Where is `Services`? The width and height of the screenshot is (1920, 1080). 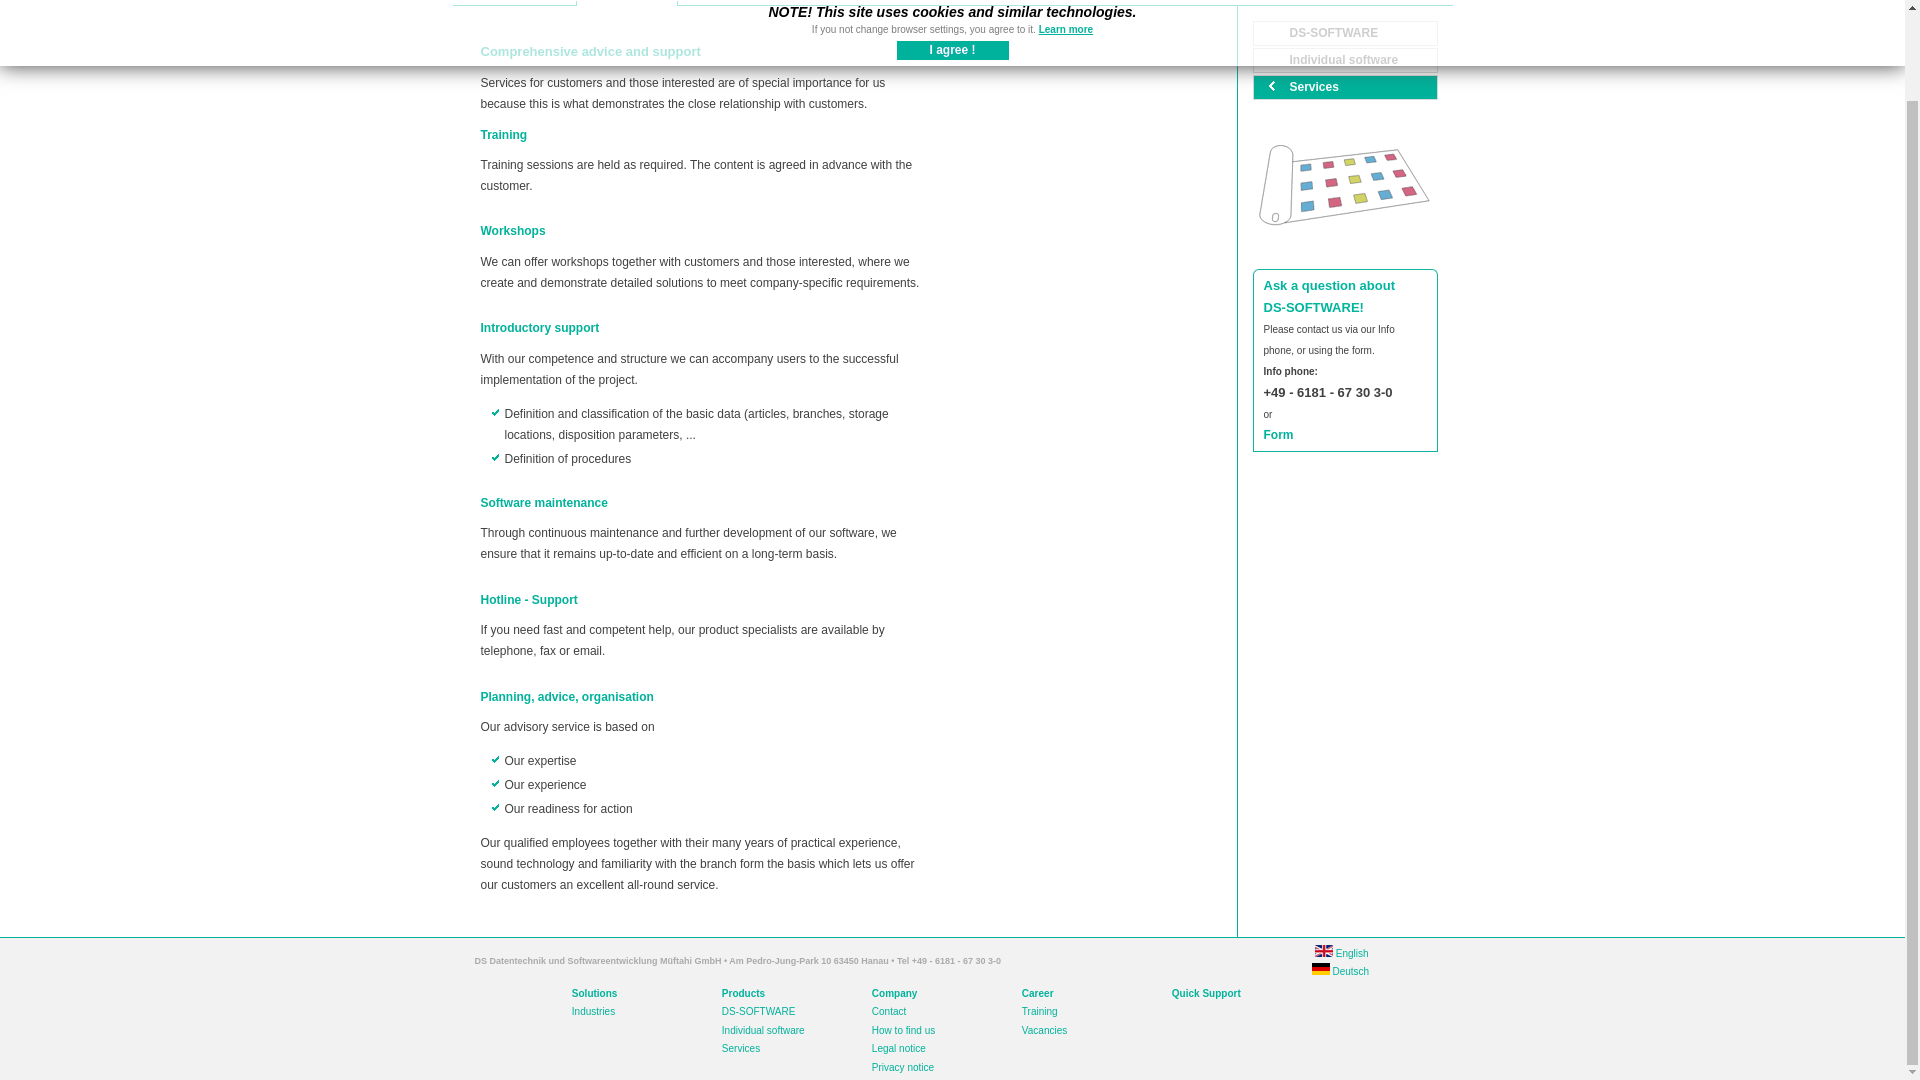
Services is located at coordinates (740, 1048).